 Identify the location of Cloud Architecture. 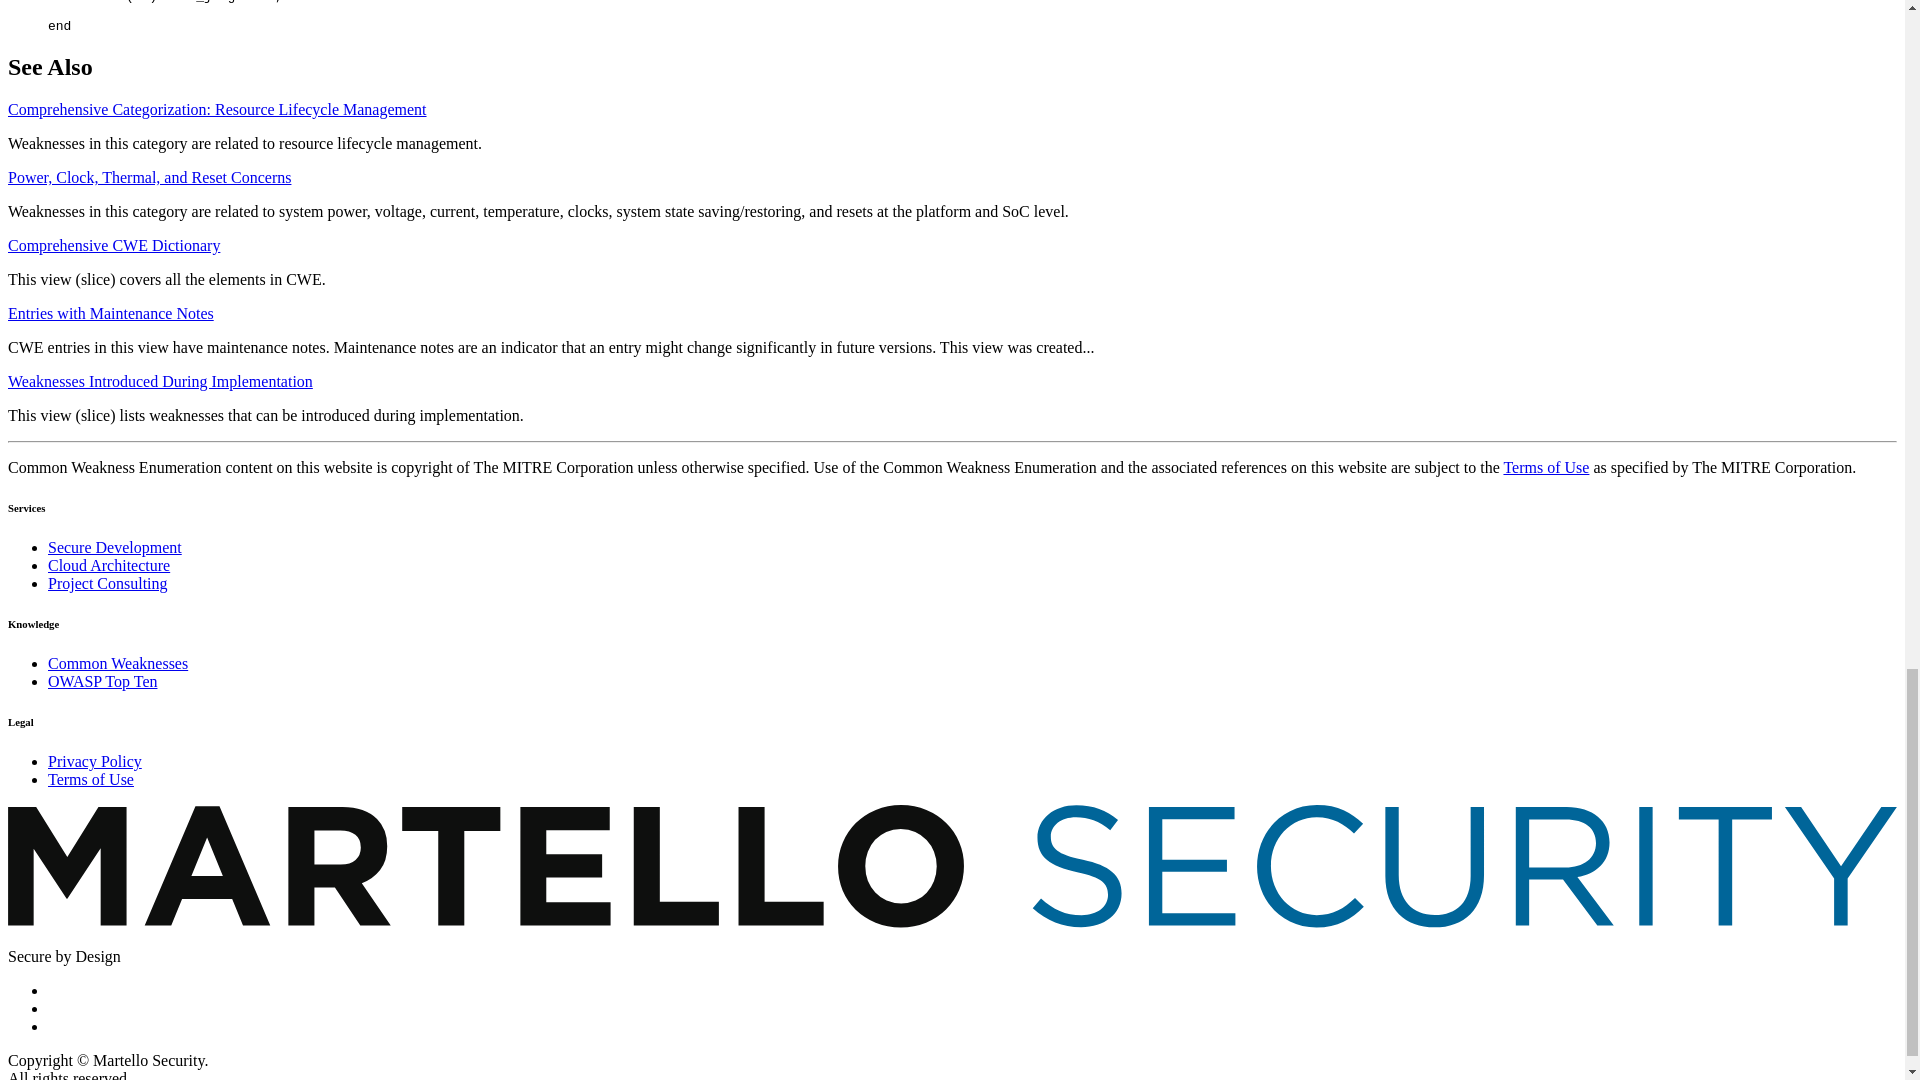
(109, 565).